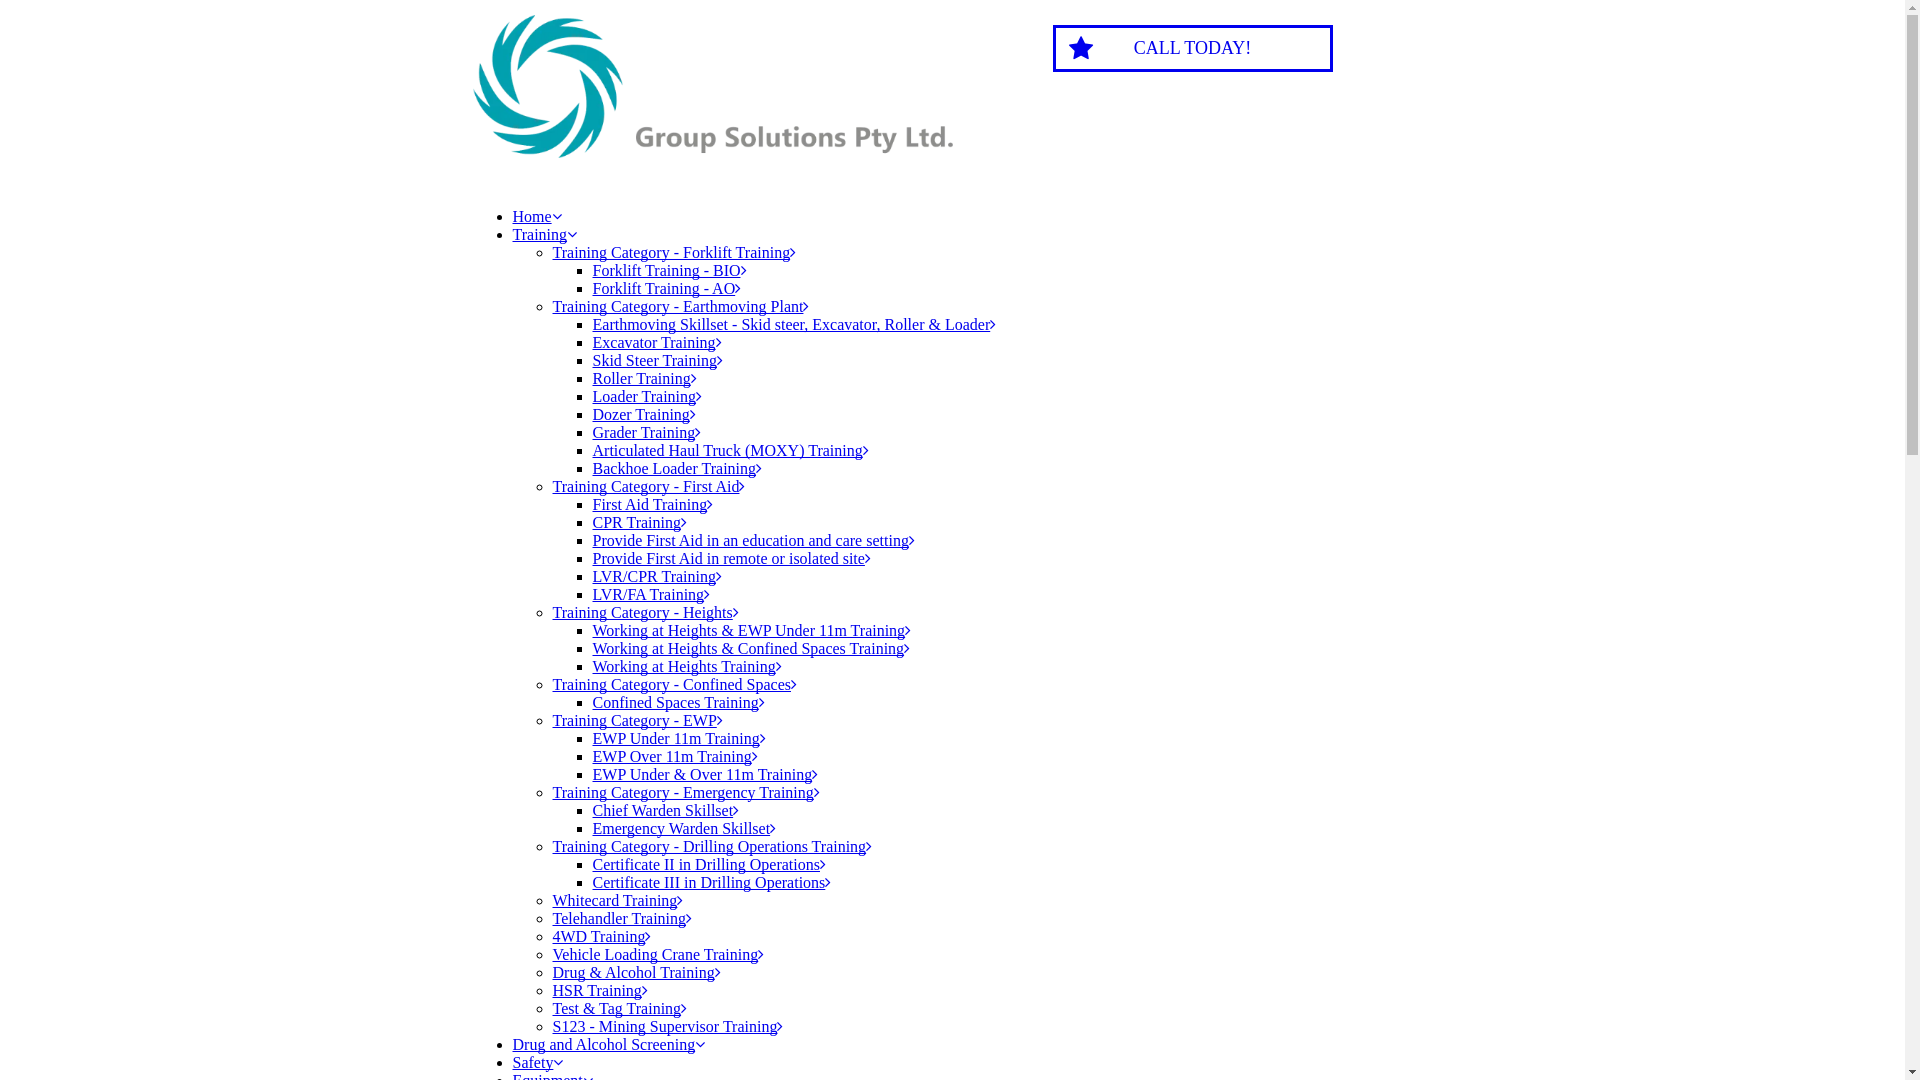 The height and width of the screenshot is (1080, 1920). I want to click on Provide First Aid in remote or isolated site, so click(731, 558).